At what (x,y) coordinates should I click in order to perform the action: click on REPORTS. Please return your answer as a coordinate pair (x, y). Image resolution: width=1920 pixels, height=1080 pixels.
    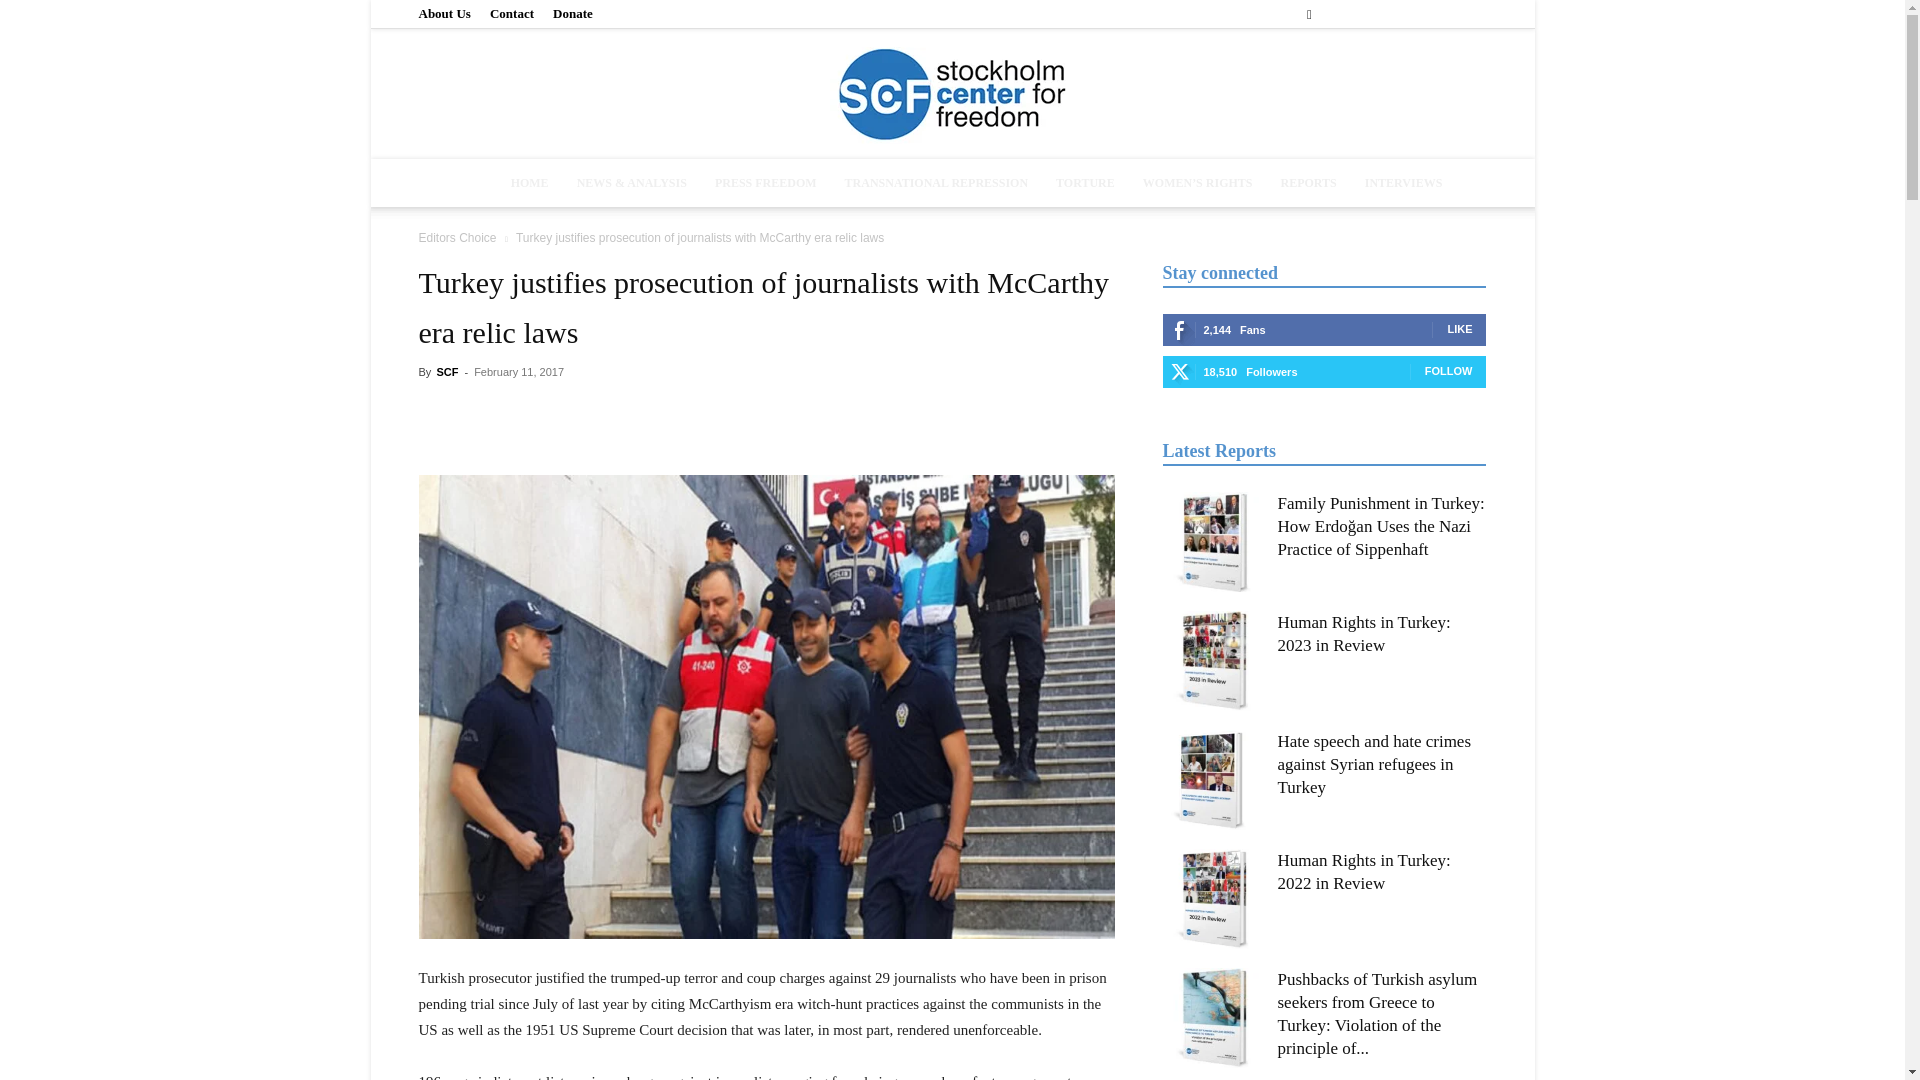
    Looking at the image, I should click on (1307, 182).